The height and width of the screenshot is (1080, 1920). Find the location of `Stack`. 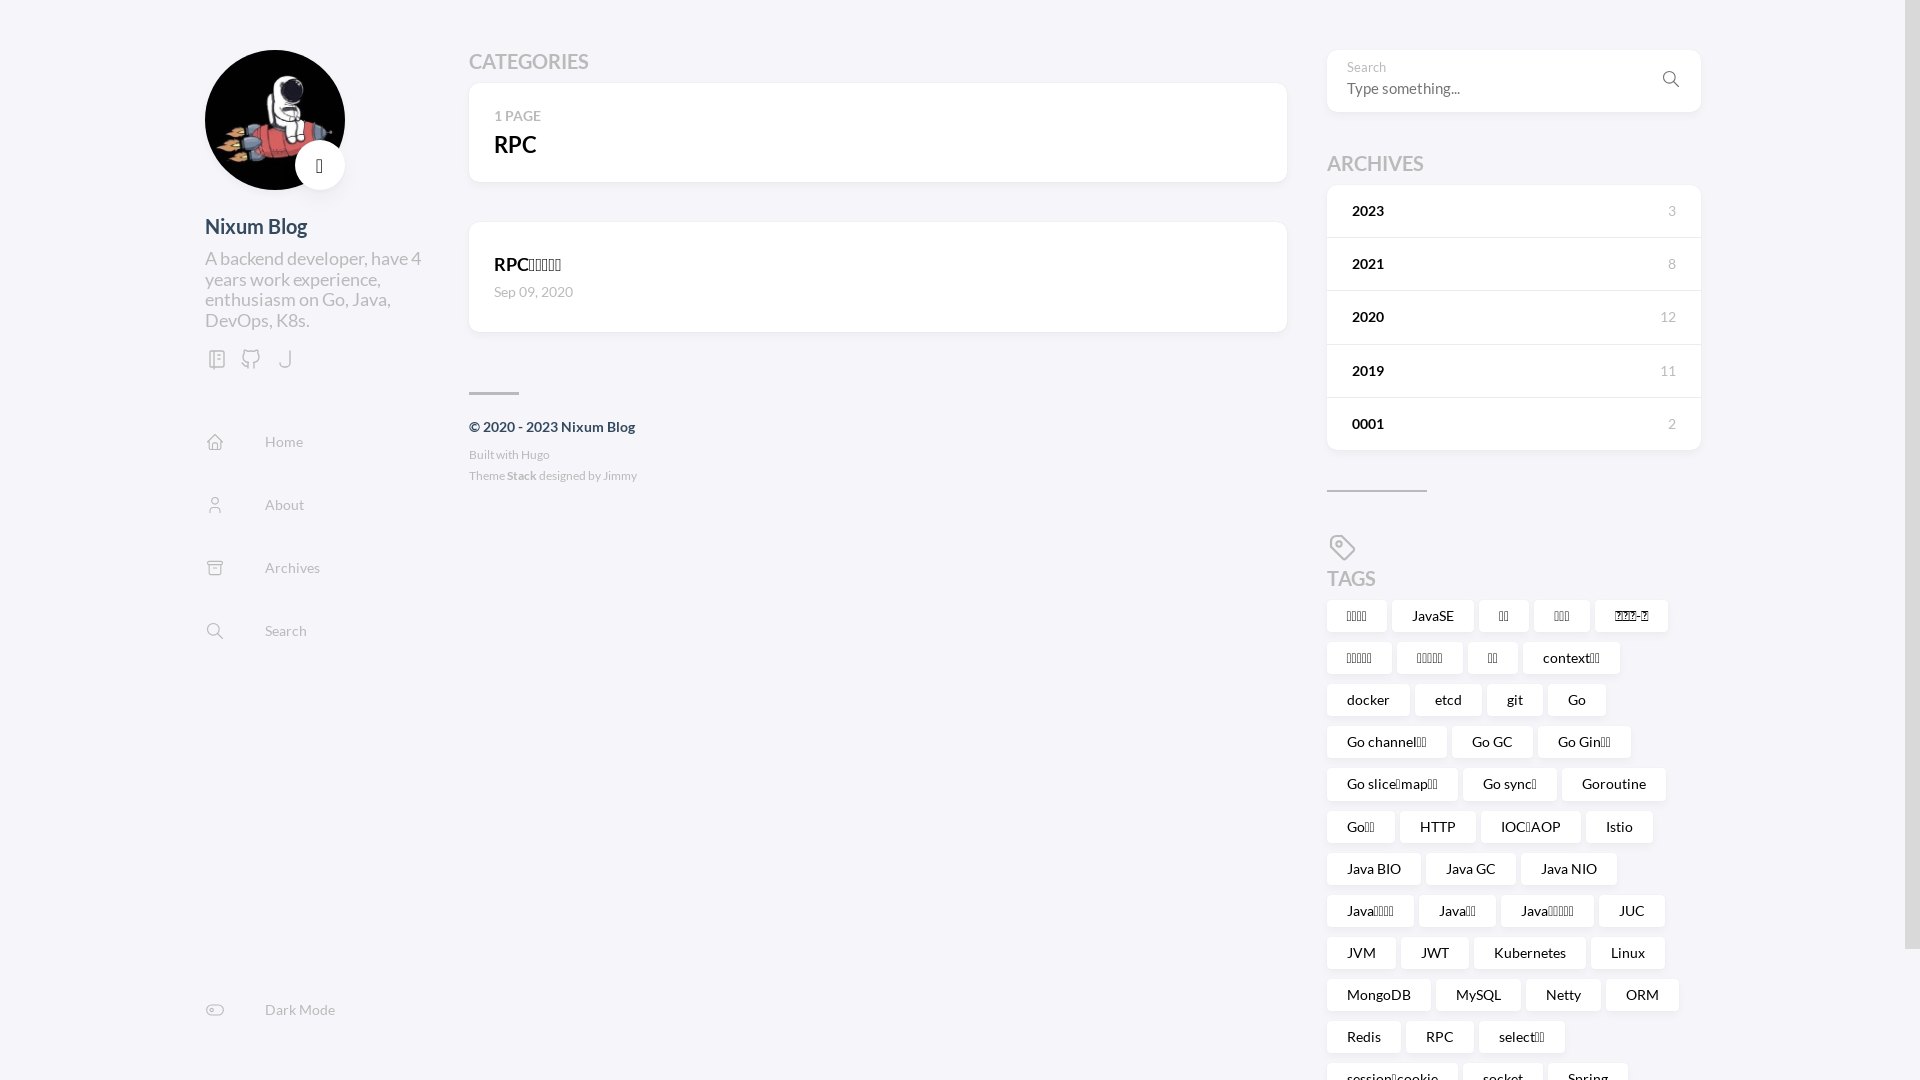

Stack is located at coordinates (522, 476).